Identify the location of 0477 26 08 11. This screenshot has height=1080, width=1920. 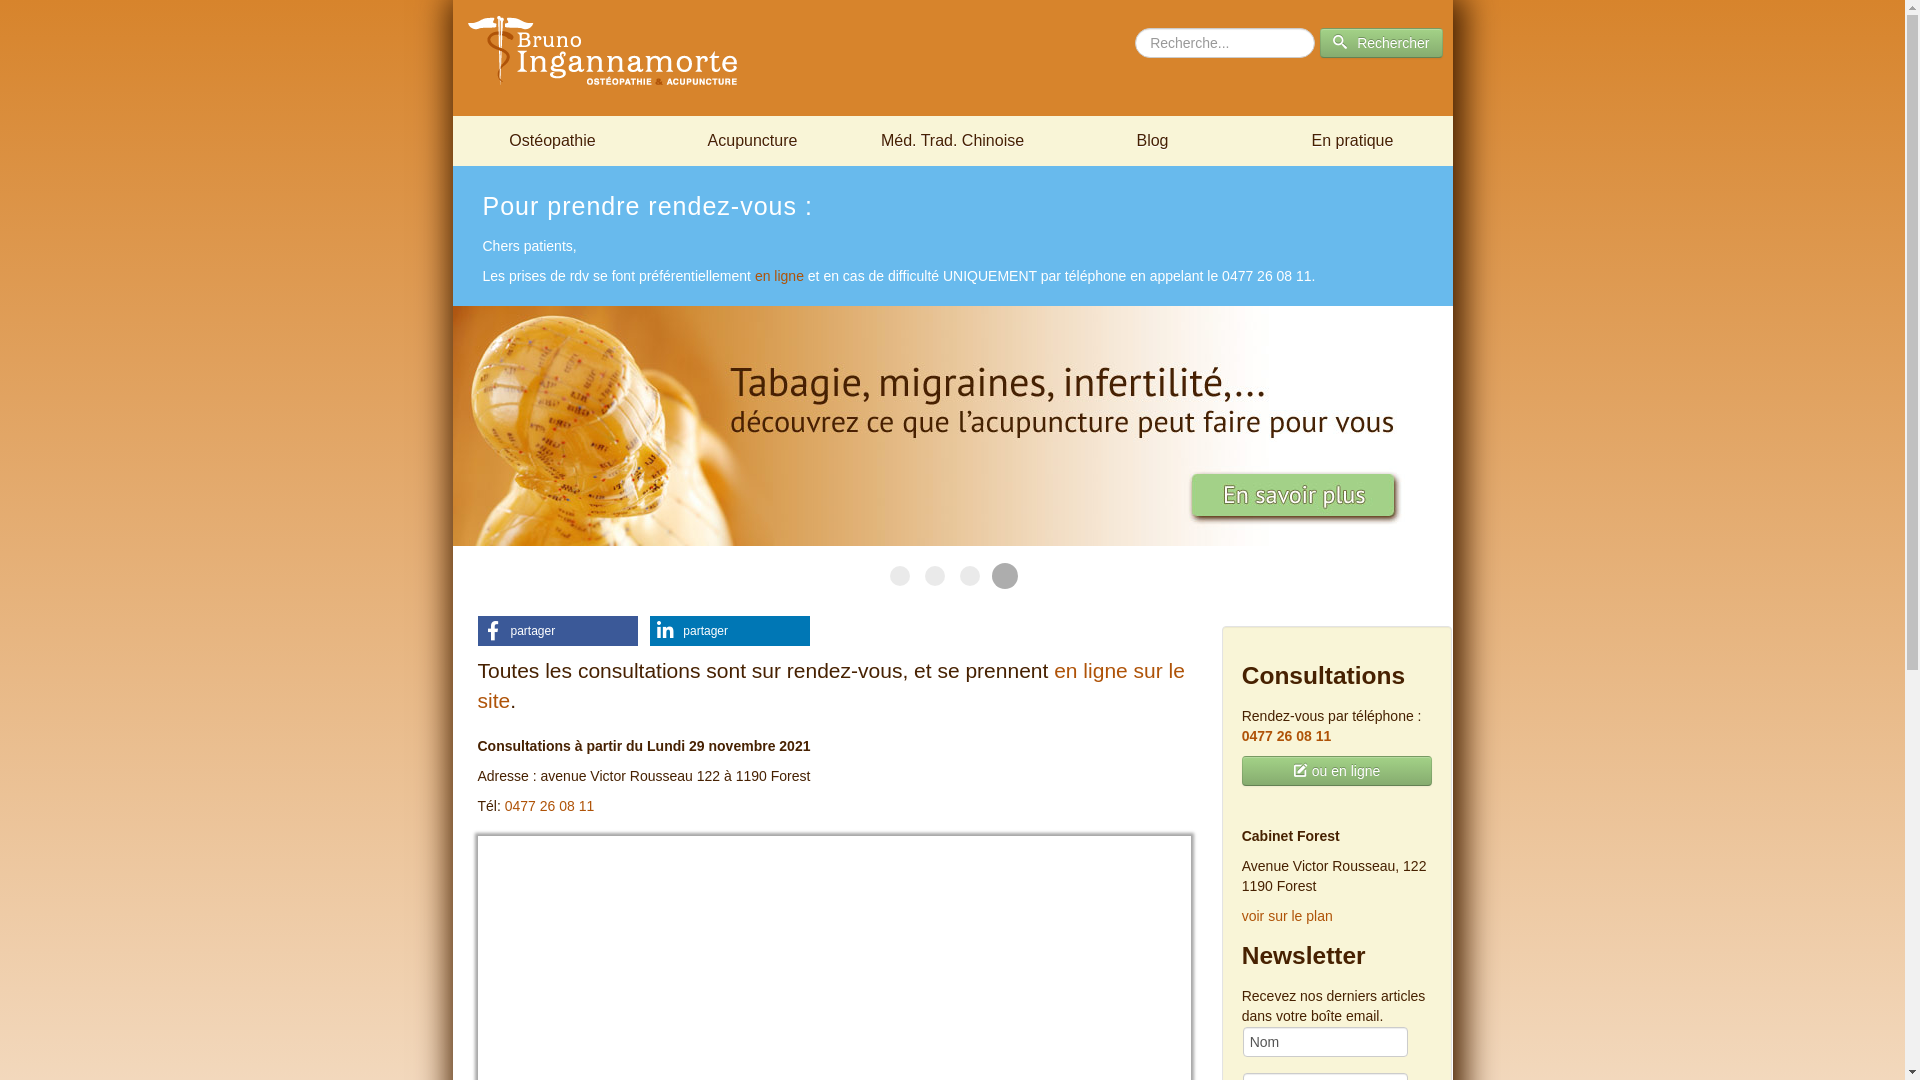
(1287, 736).